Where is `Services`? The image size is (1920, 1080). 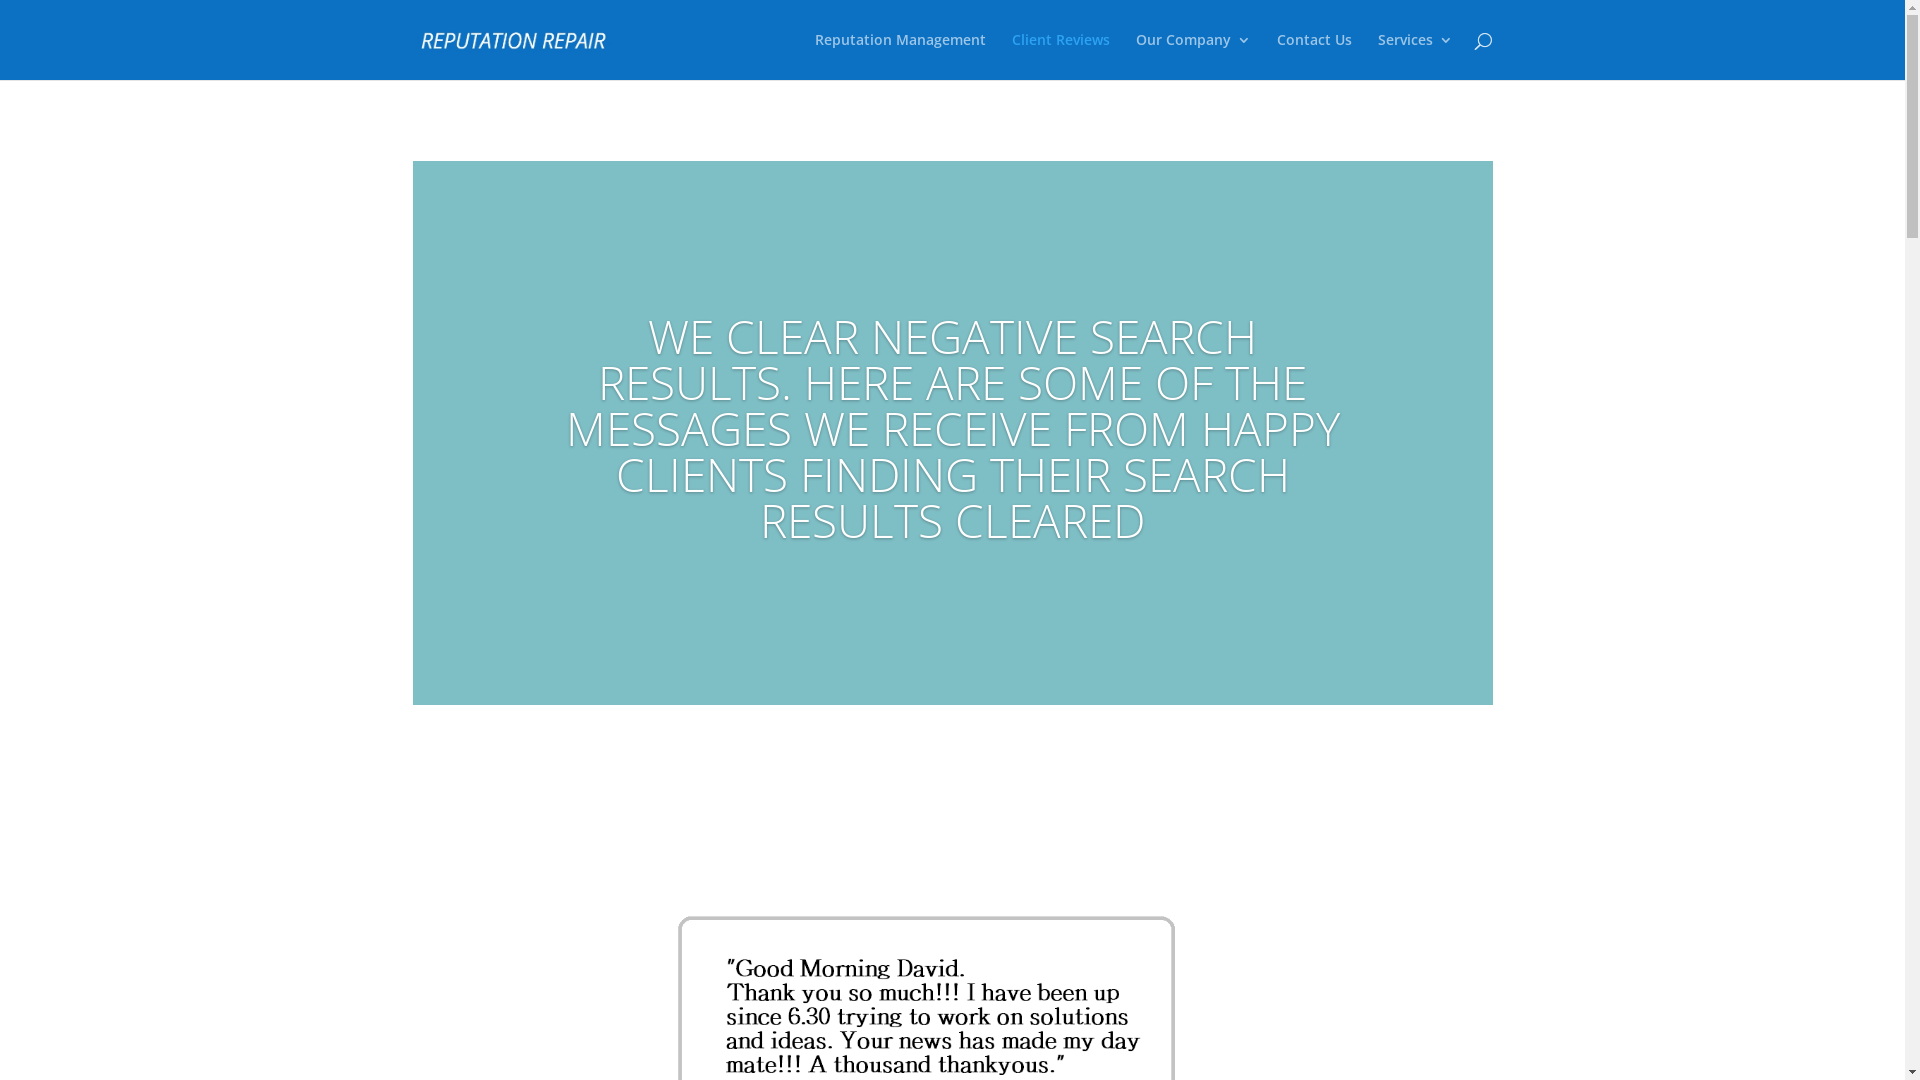 Services is located at coordinates (1416, 56).